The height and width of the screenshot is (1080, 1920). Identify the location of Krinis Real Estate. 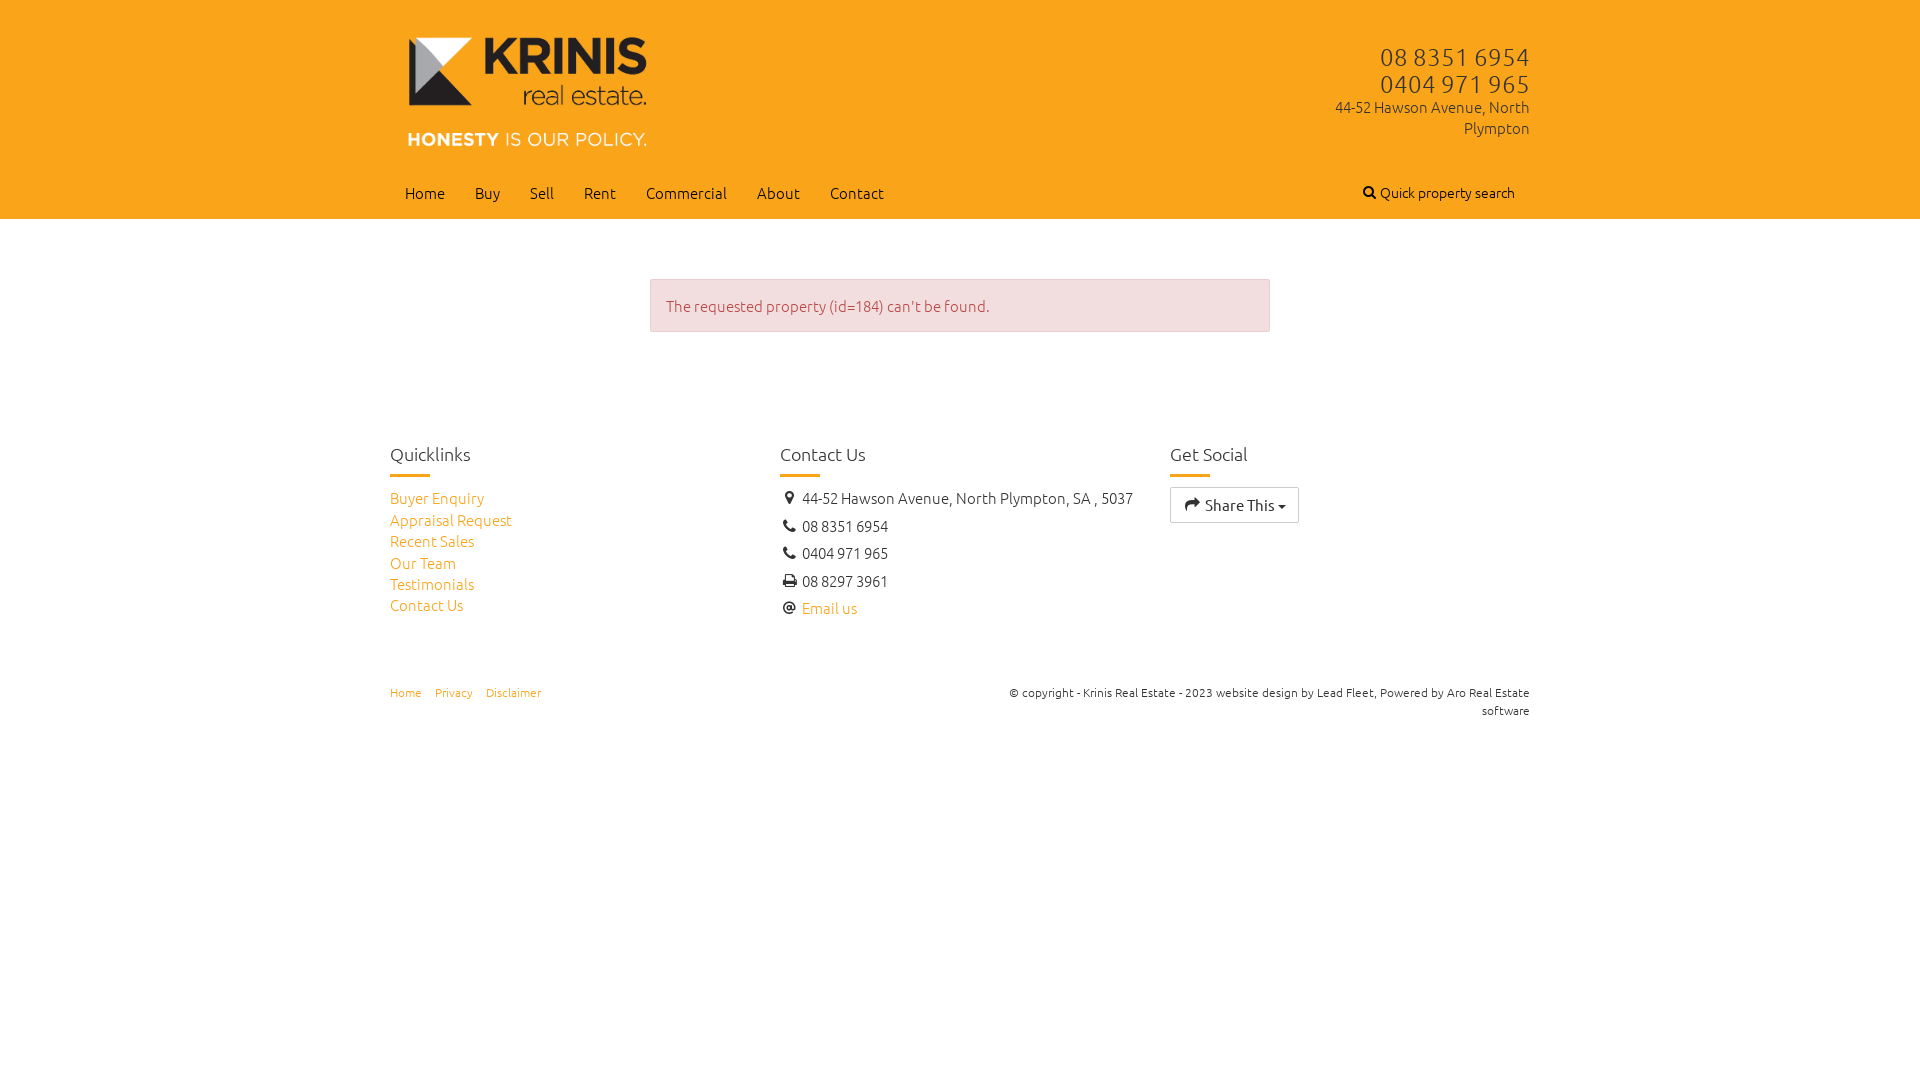
(529, 88).